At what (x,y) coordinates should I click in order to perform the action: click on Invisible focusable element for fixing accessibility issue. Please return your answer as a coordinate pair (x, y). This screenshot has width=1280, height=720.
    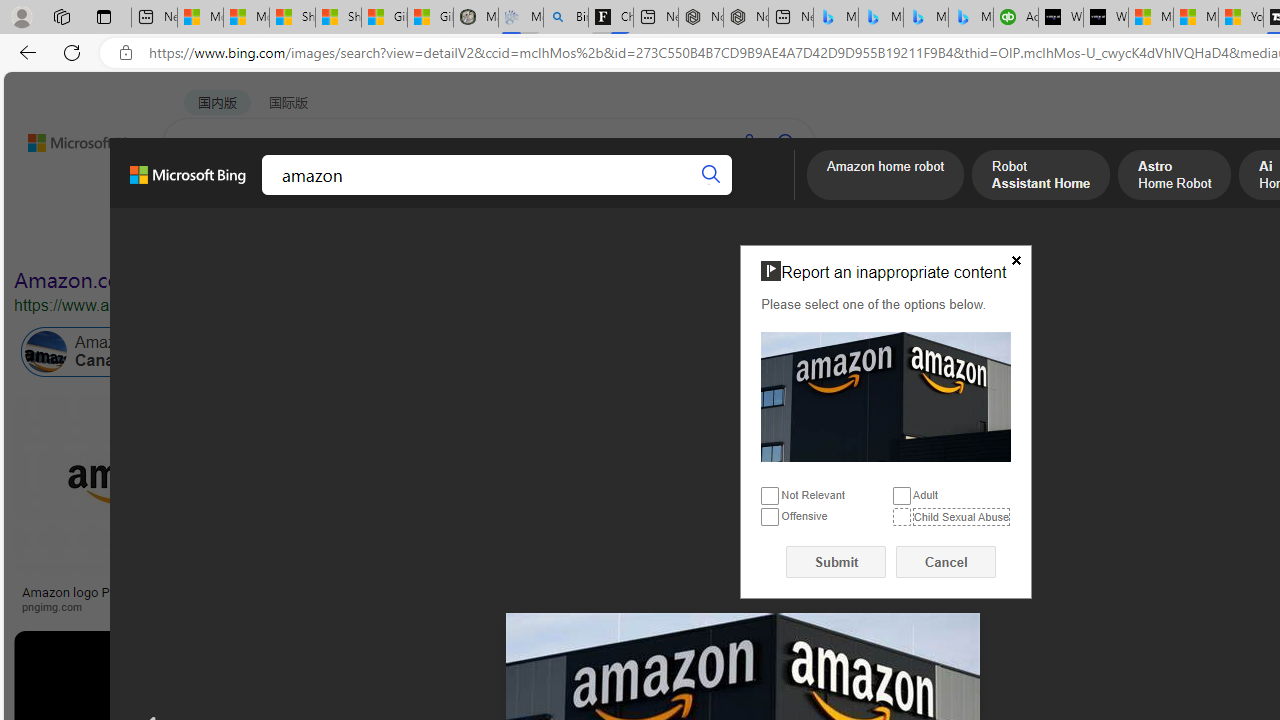
    Looking at the image, I should click on (749, 249).